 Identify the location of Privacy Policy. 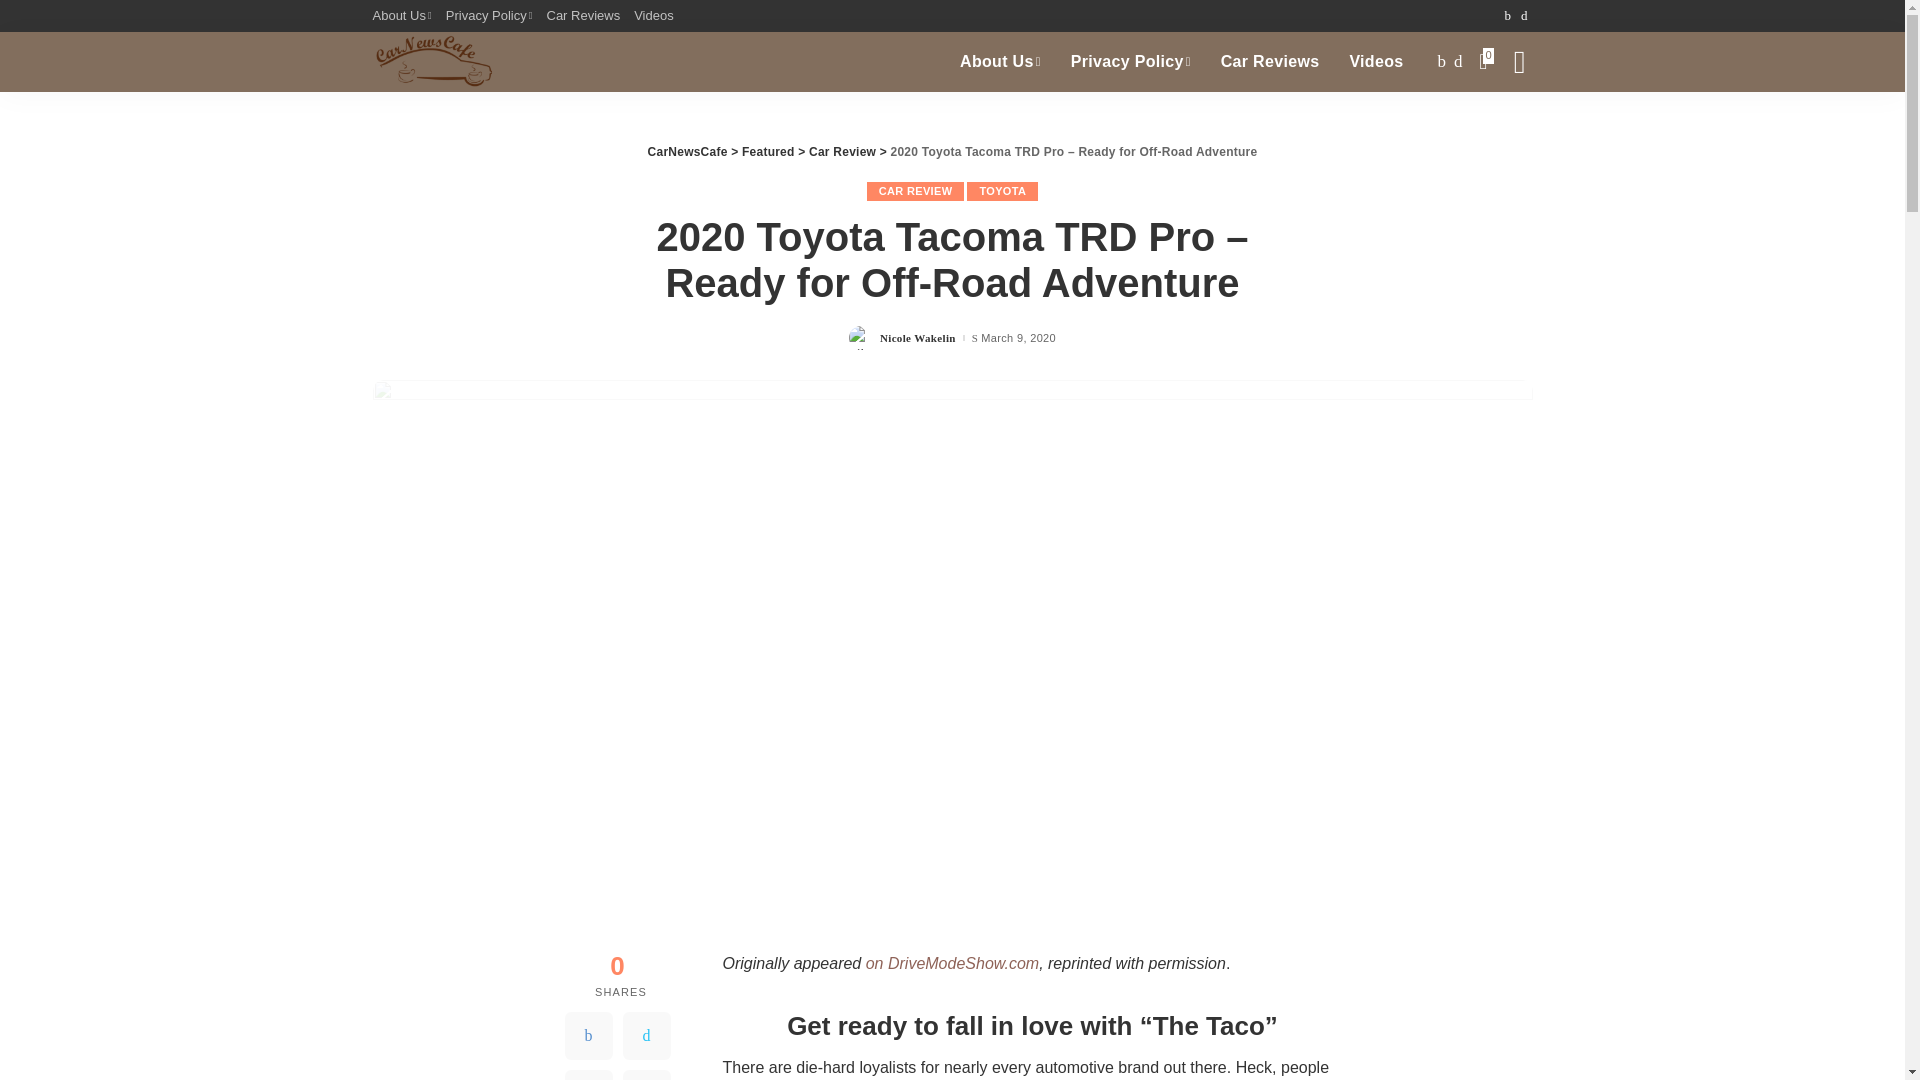
(1130, 62).